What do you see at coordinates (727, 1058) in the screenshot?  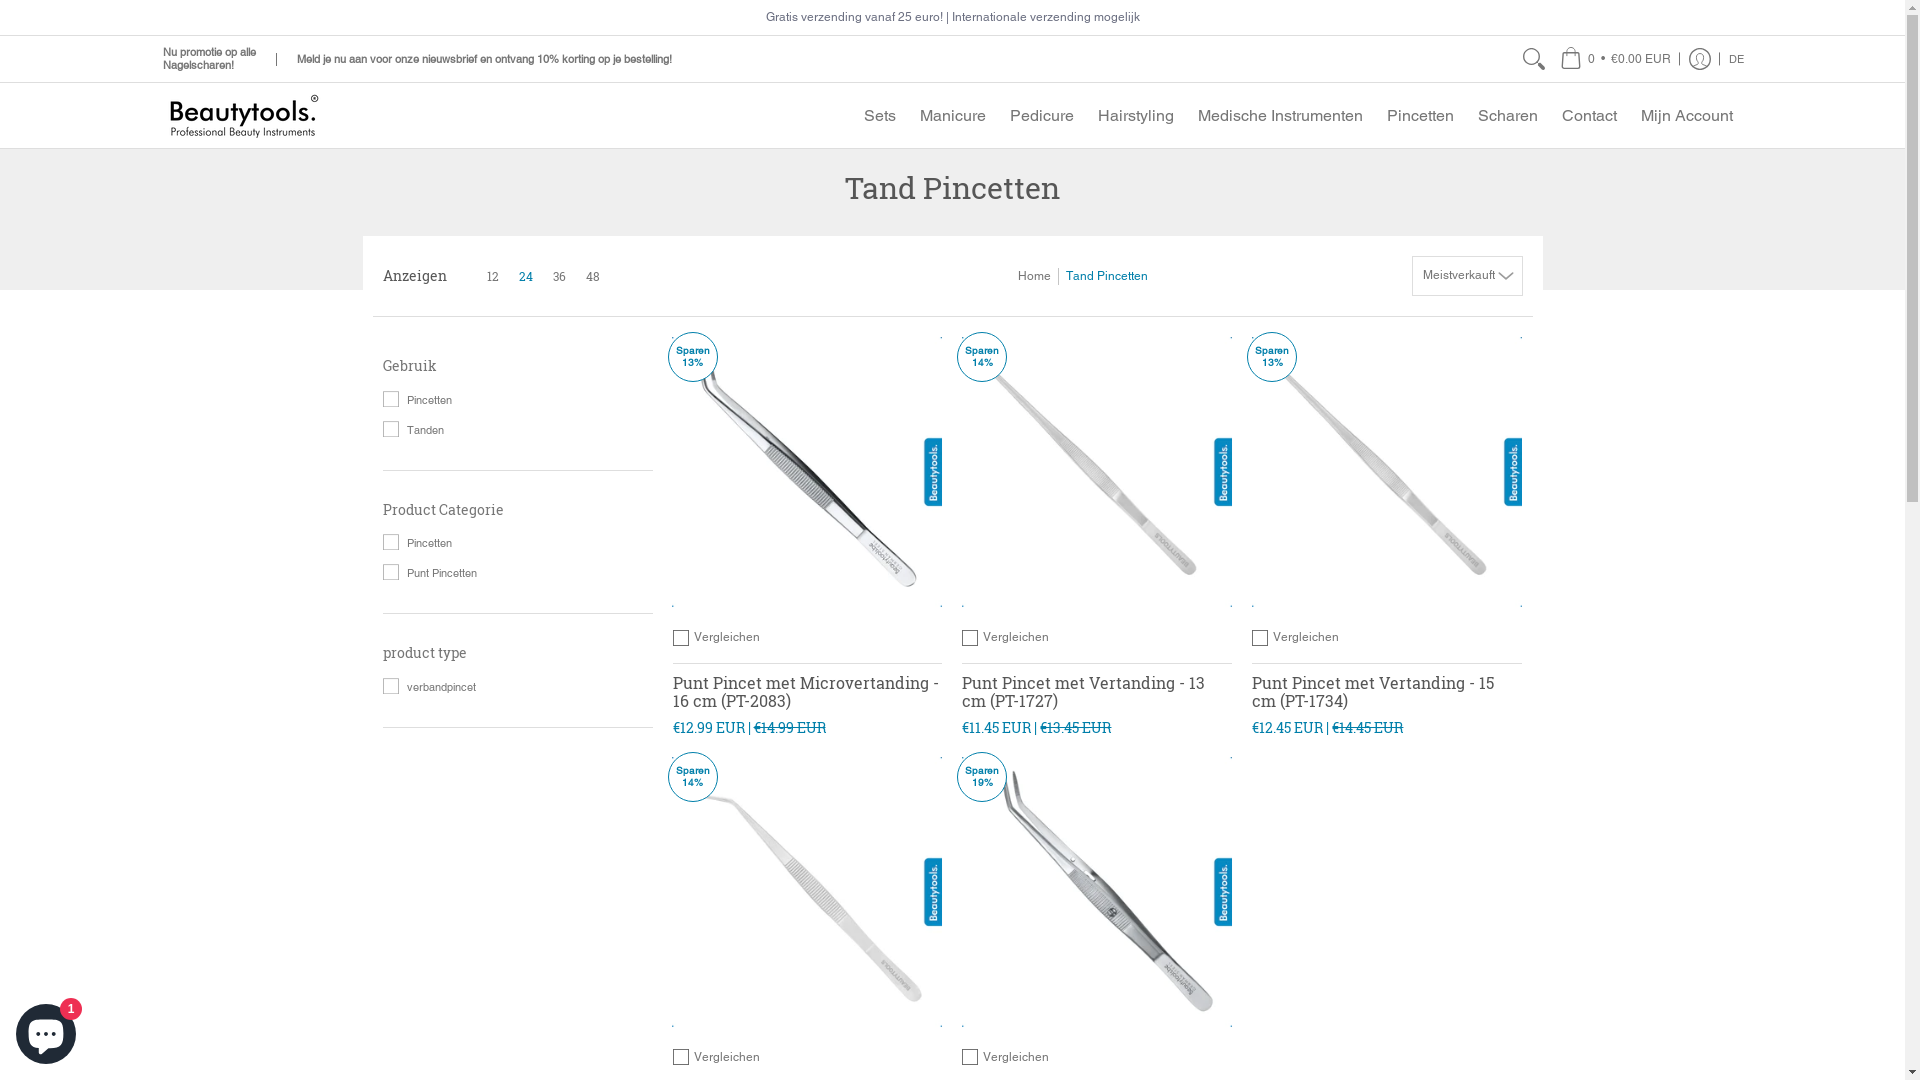 I see `Vergleichen` at bounding box center [727, 1058].